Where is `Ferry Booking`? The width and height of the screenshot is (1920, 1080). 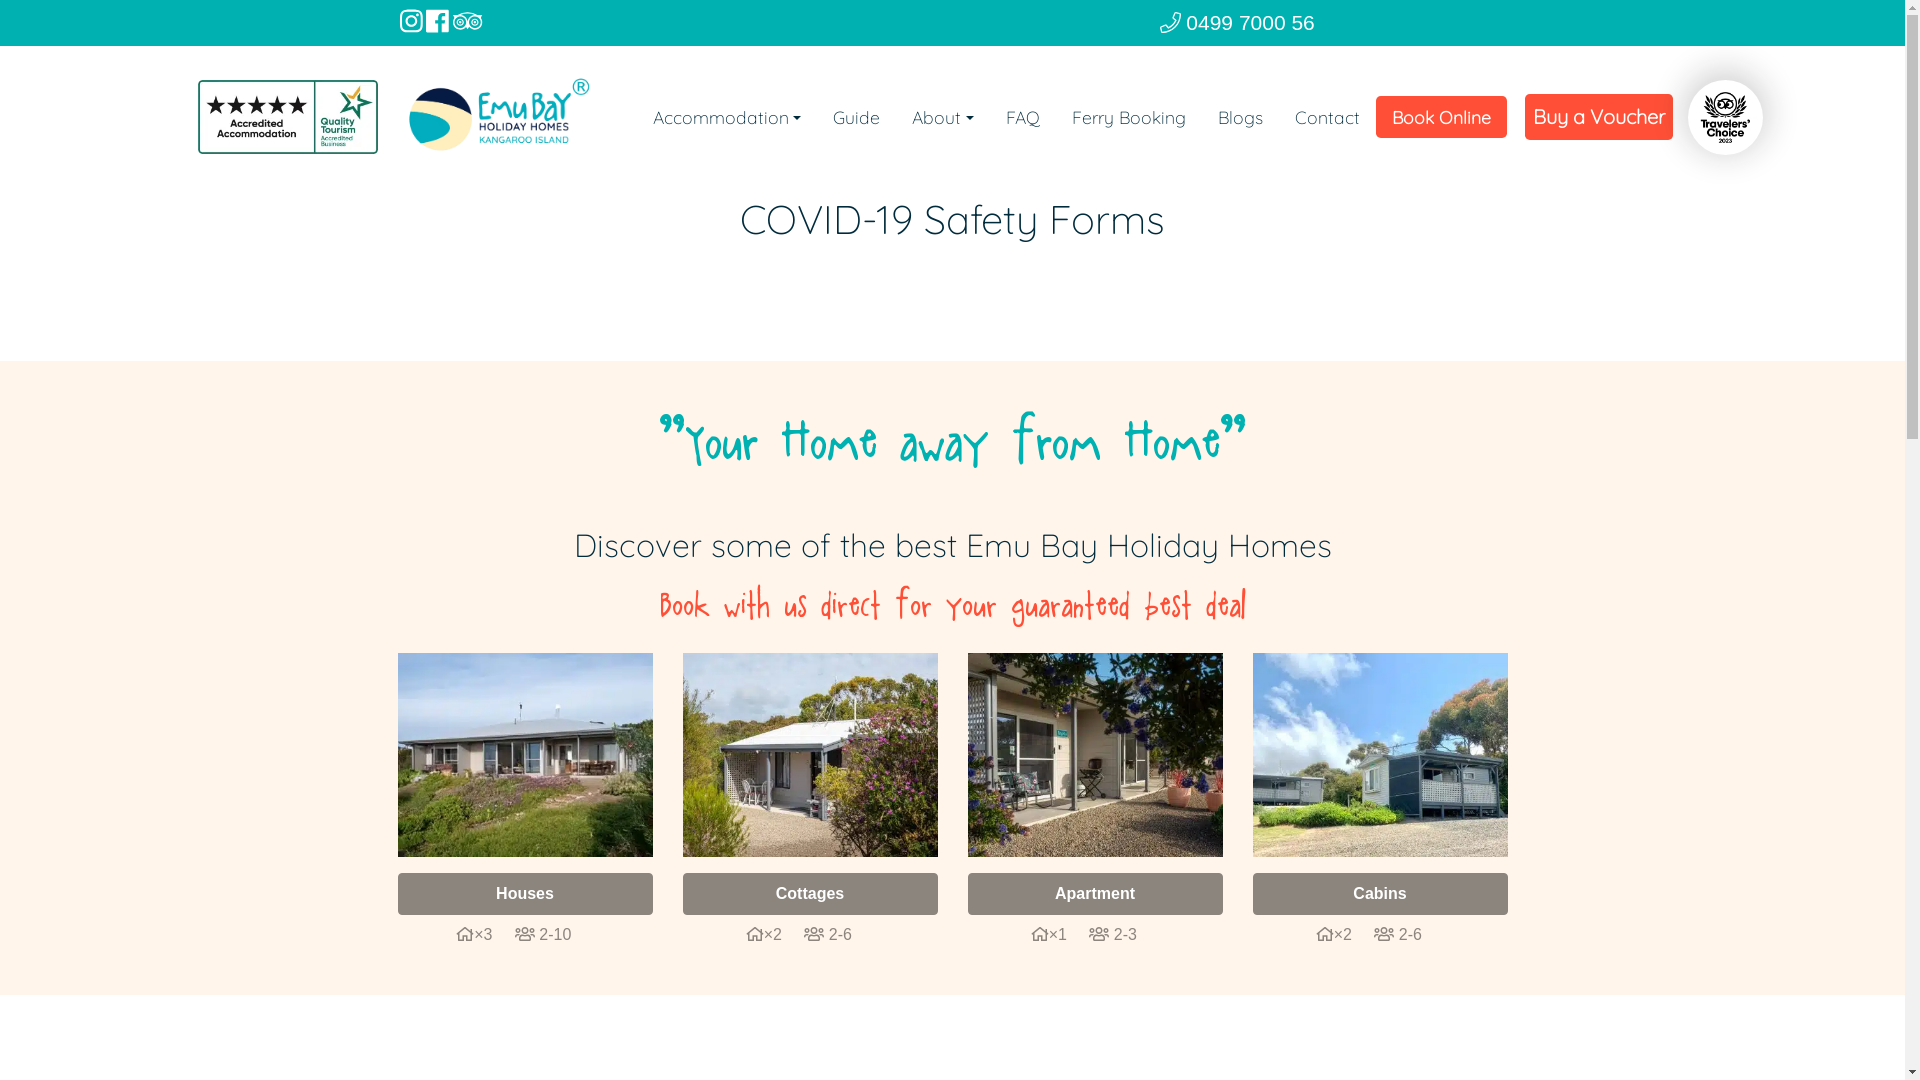 Ferry Booking is located at coordinates (1129, 117).